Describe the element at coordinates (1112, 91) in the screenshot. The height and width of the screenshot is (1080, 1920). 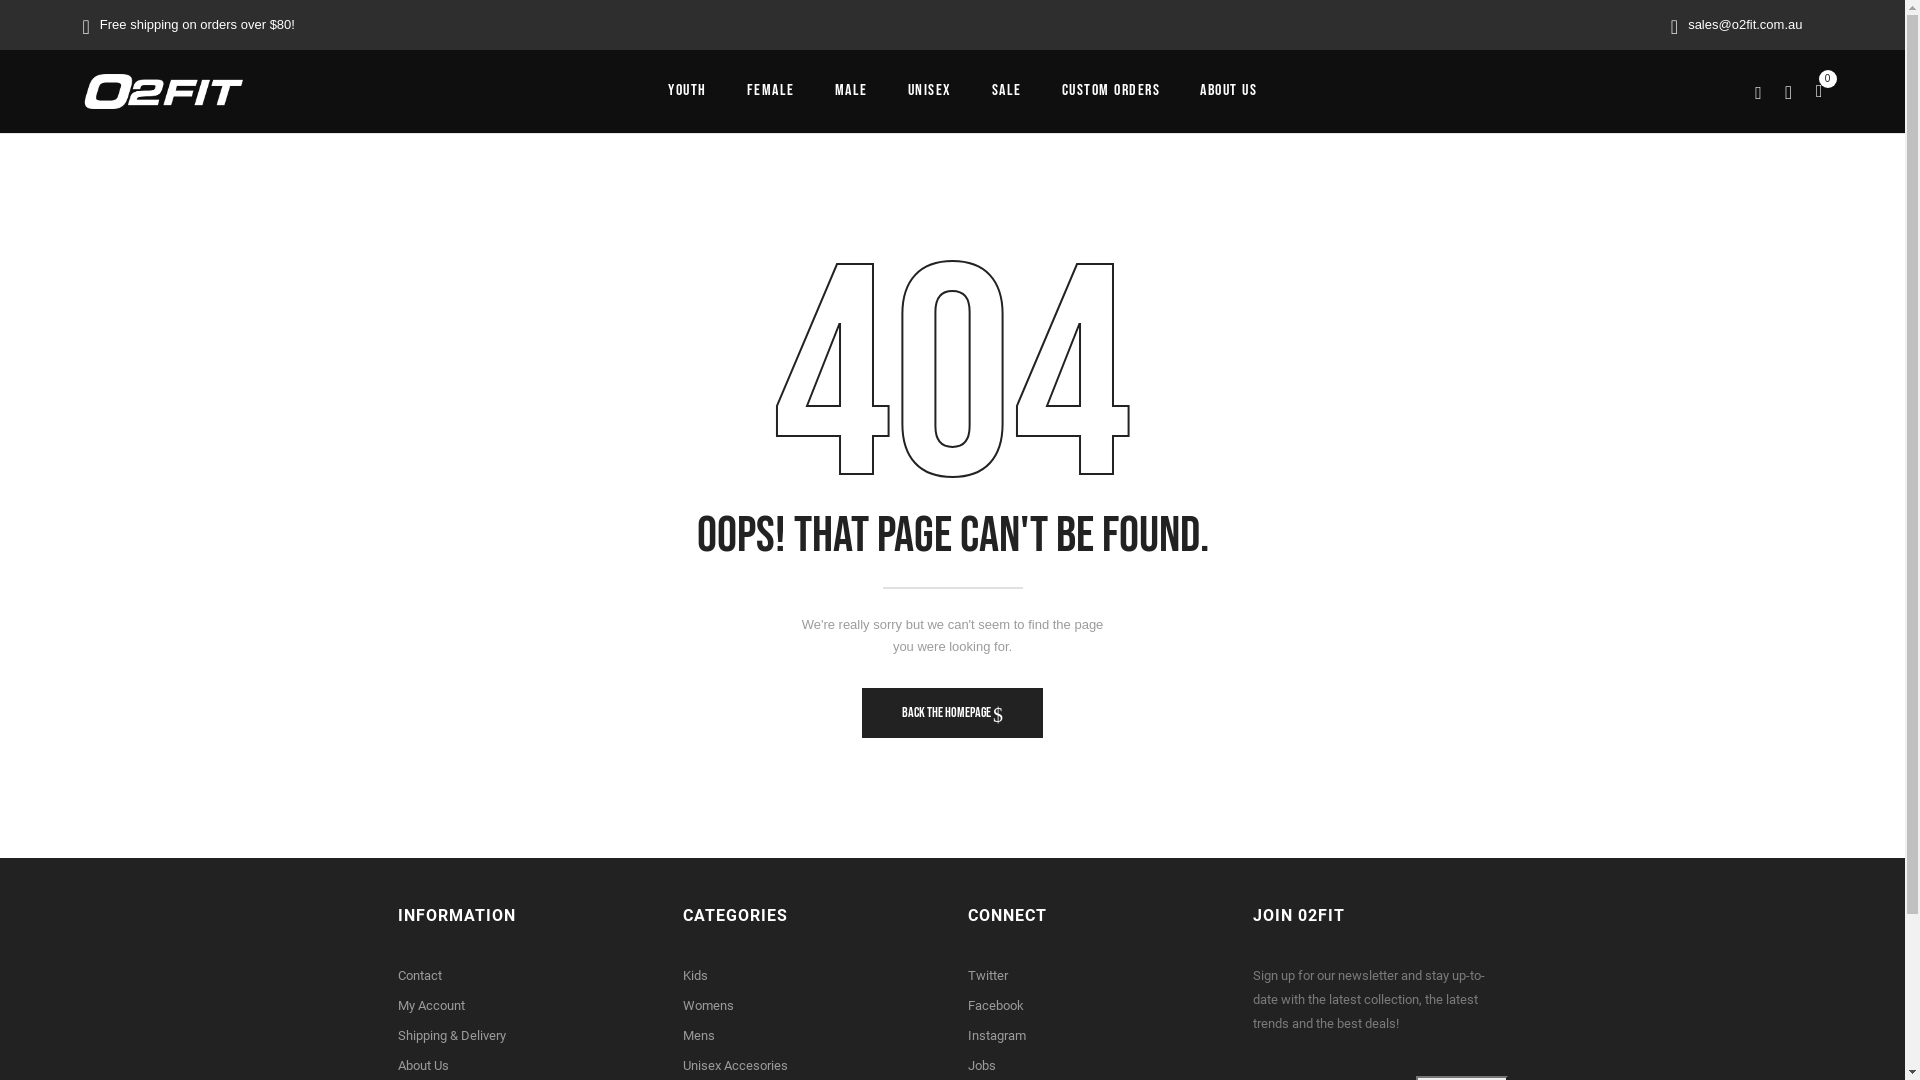
I see `Custom Orders` at that location.